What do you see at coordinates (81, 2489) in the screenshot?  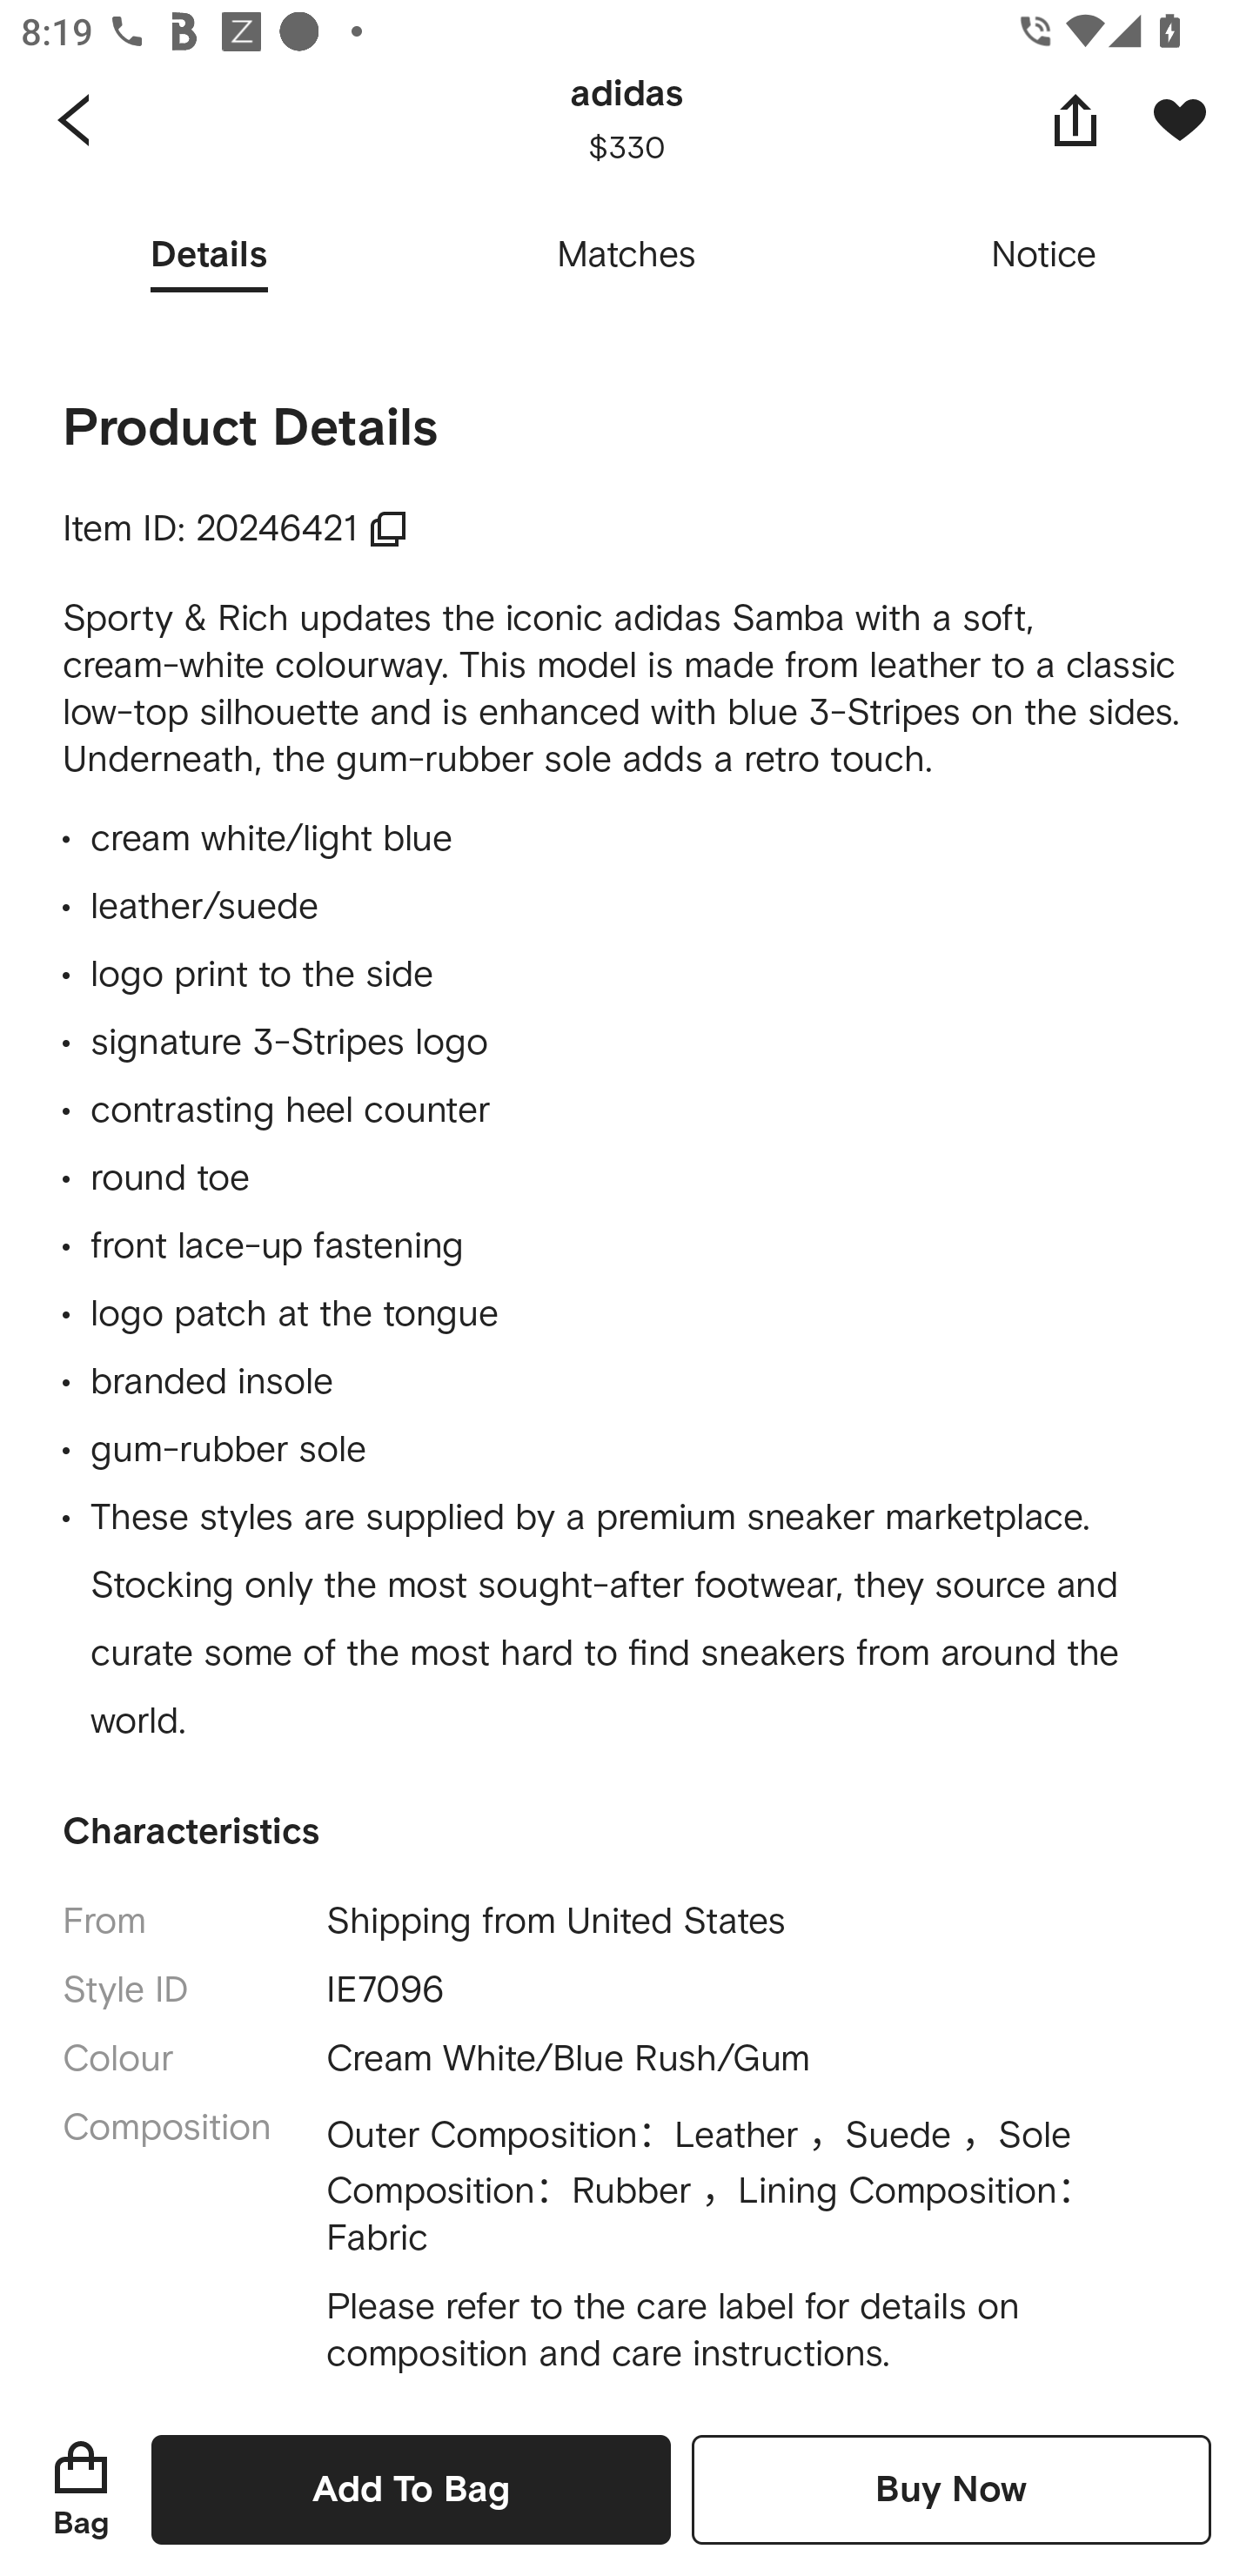 I see `Bag` at bounding box center [81, 2489].